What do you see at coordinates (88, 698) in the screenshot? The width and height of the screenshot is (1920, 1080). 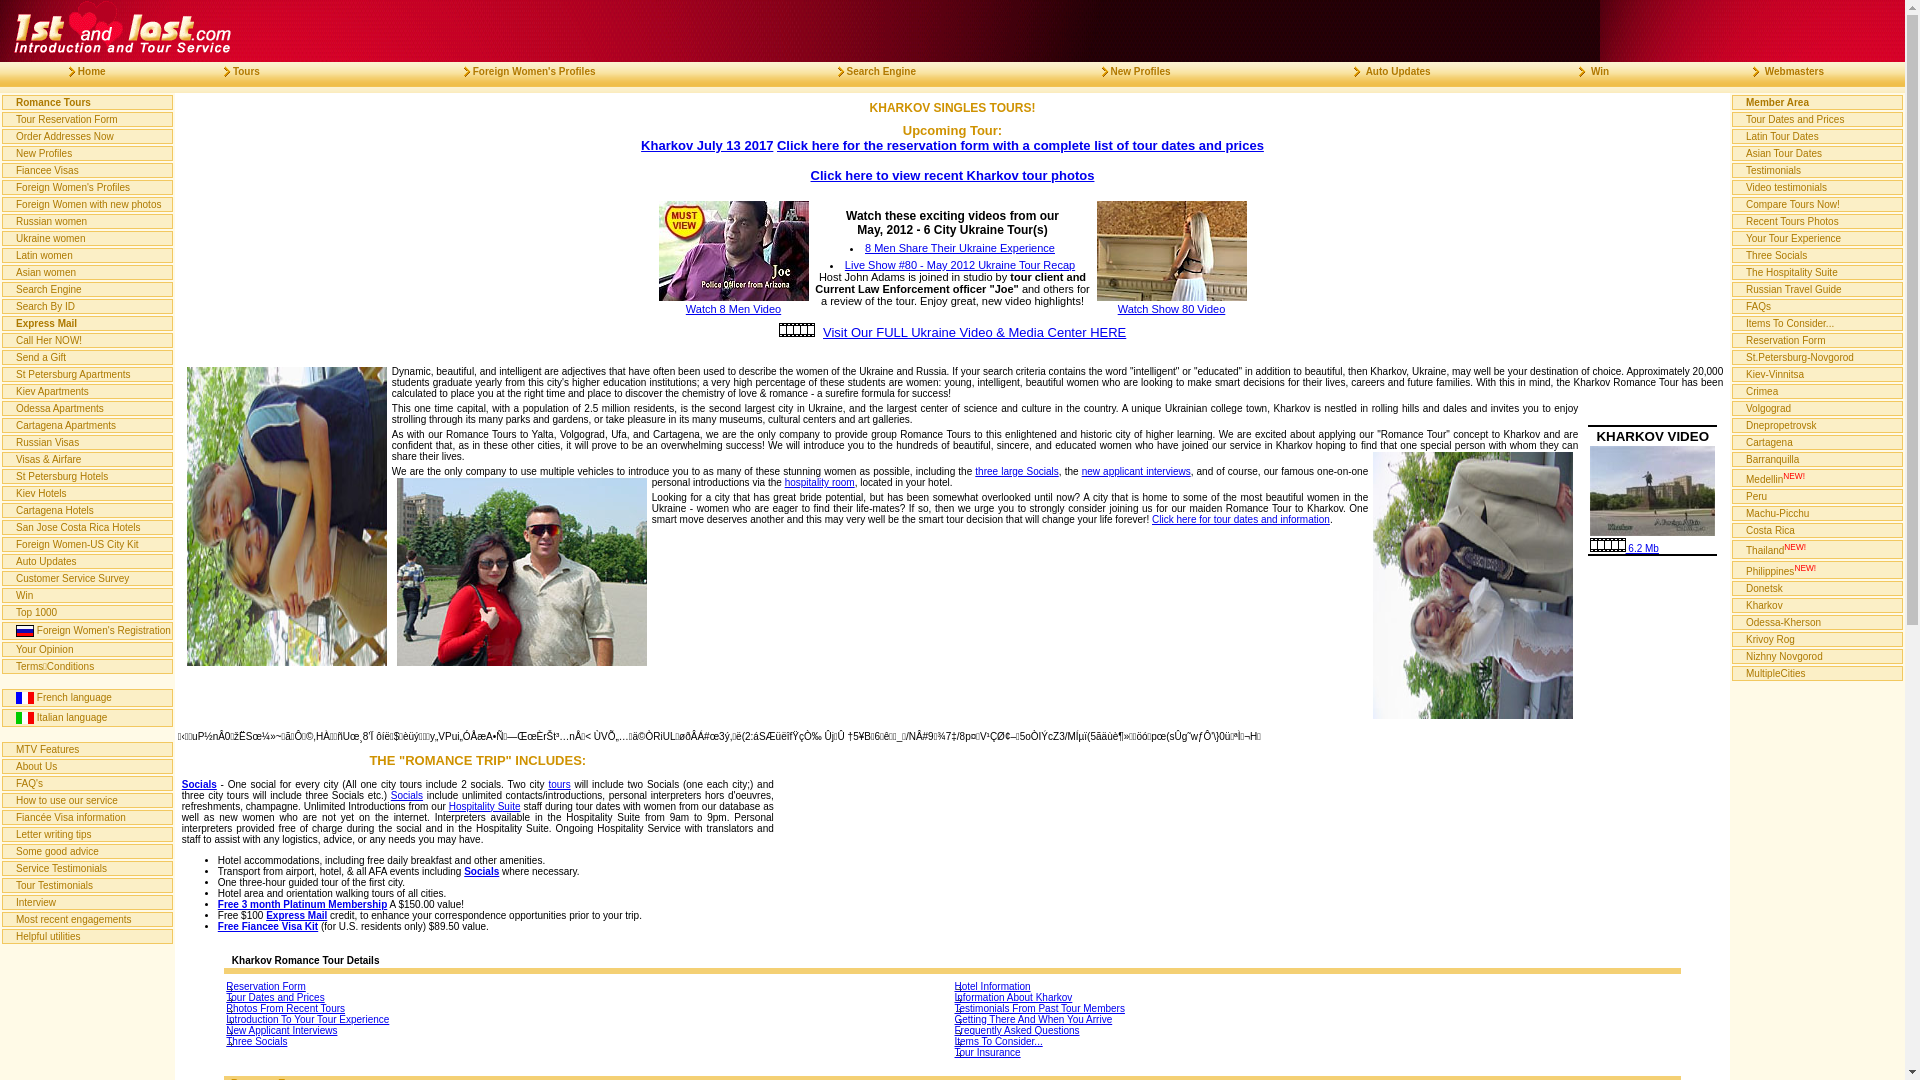 I see ` French language` at bounding box center [88, 698].